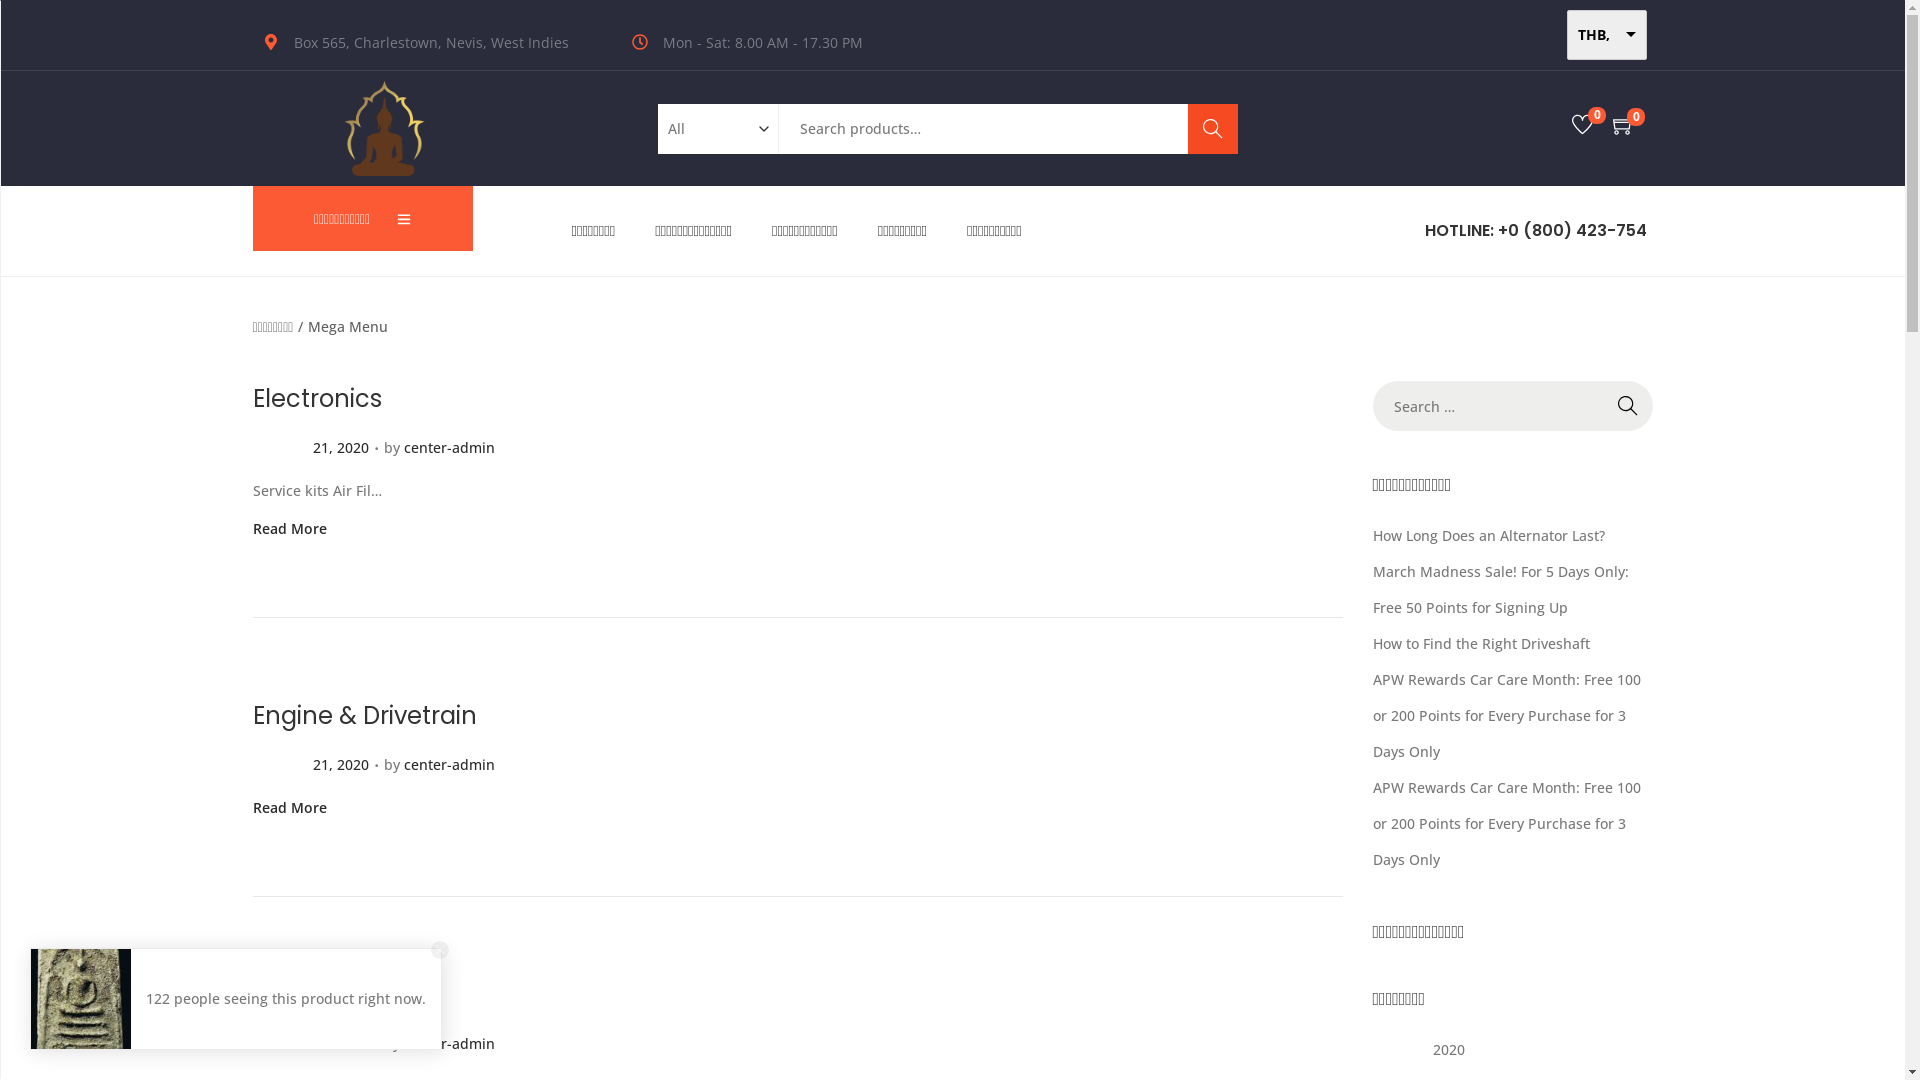 The height and width of the screenshot is (1080, 1920). What do you see at coordinates (1253, 565) in the screenshot?
I see `Search` at bounding box center [1253, 565].